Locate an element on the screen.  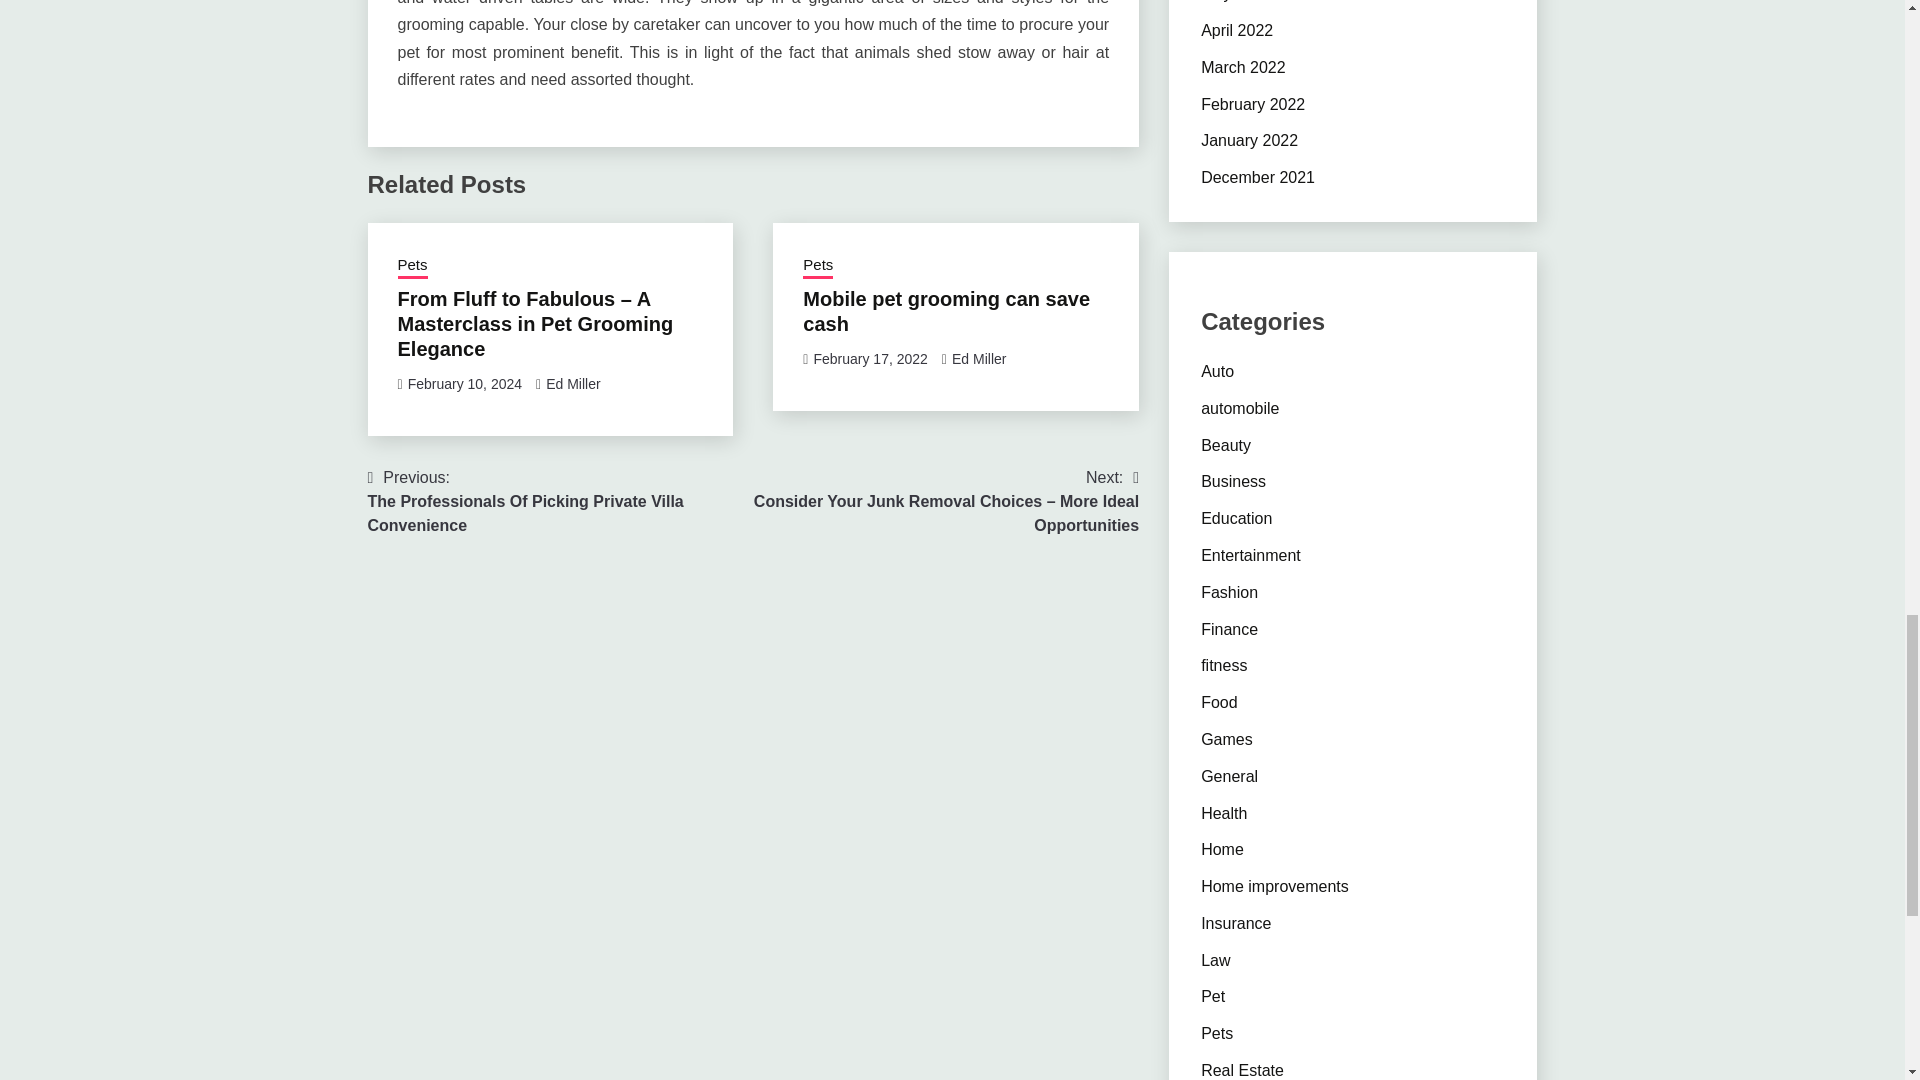
Mobile pet grooming can save cash is located at coordinates (946, 311).